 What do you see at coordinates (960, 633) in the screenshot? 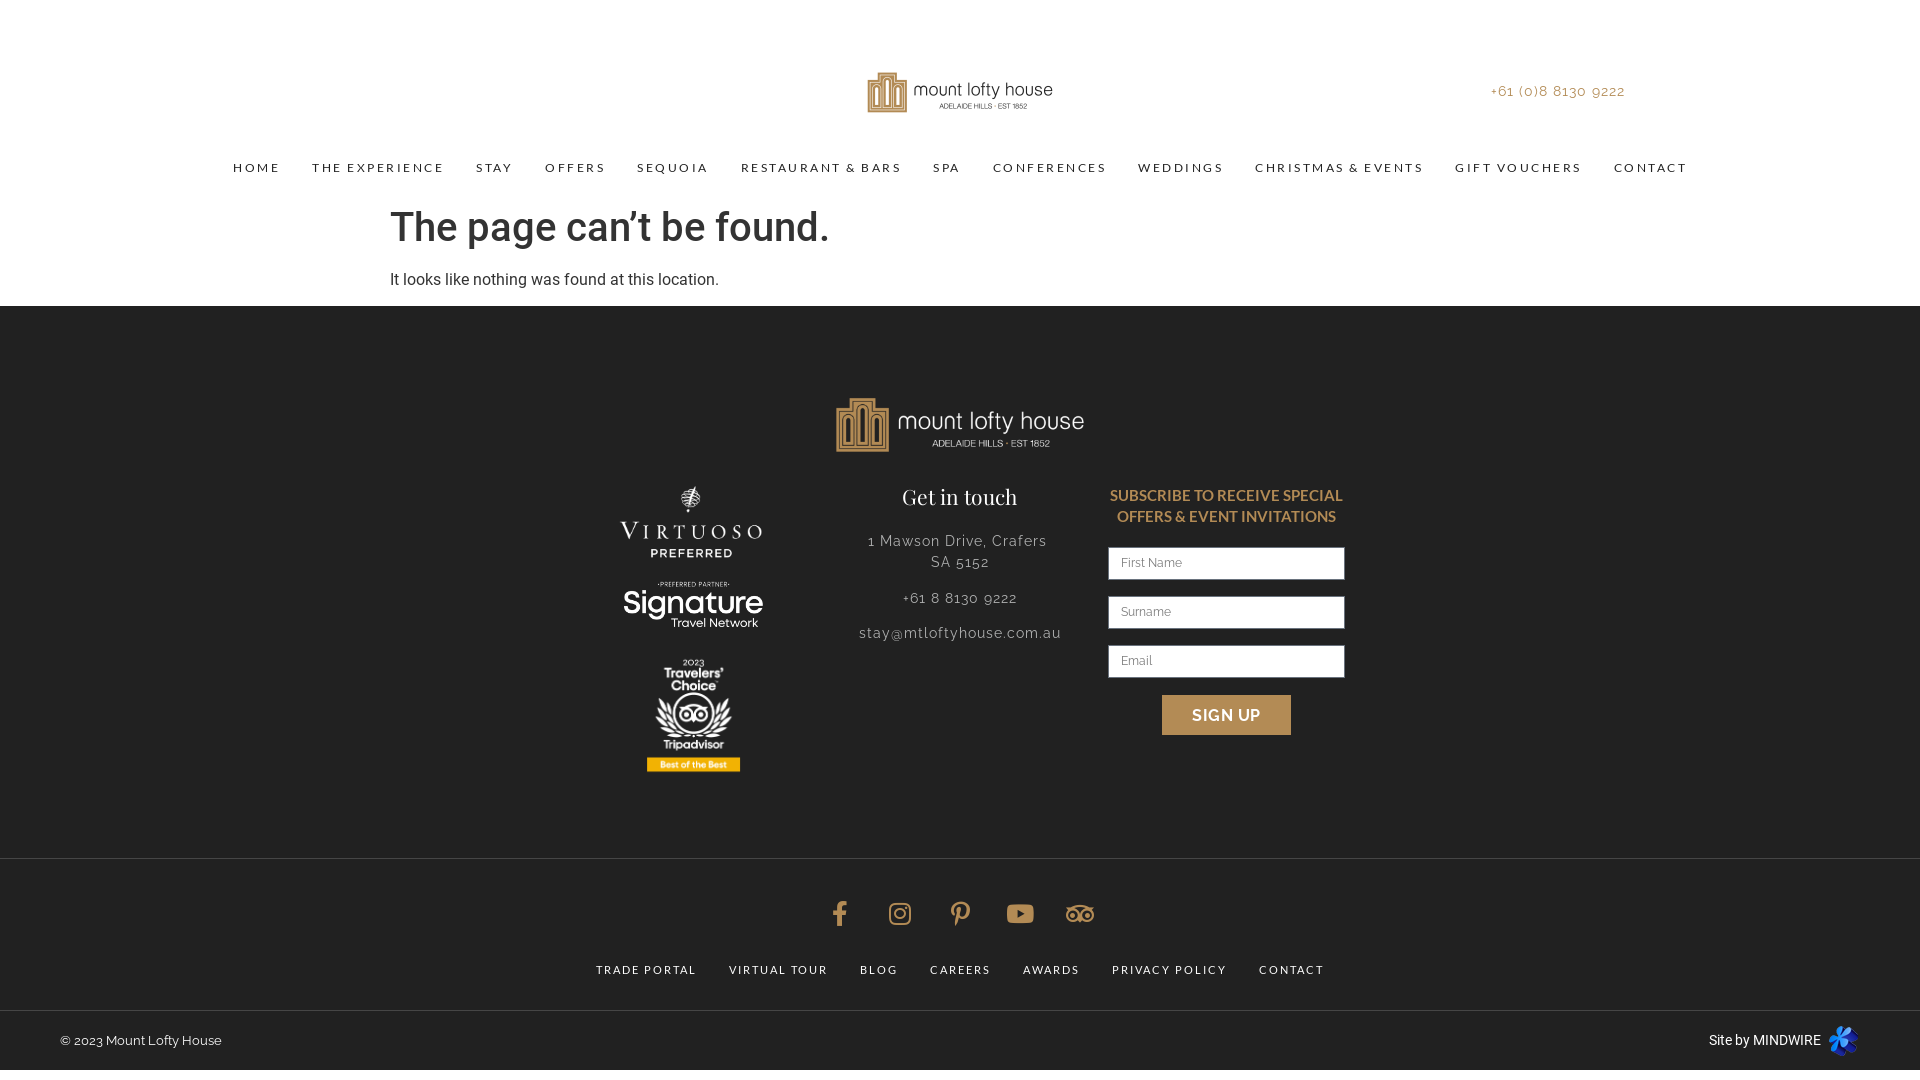
I see `stay@mtloftyhouse.com.au` at bounding box center [960, 633].